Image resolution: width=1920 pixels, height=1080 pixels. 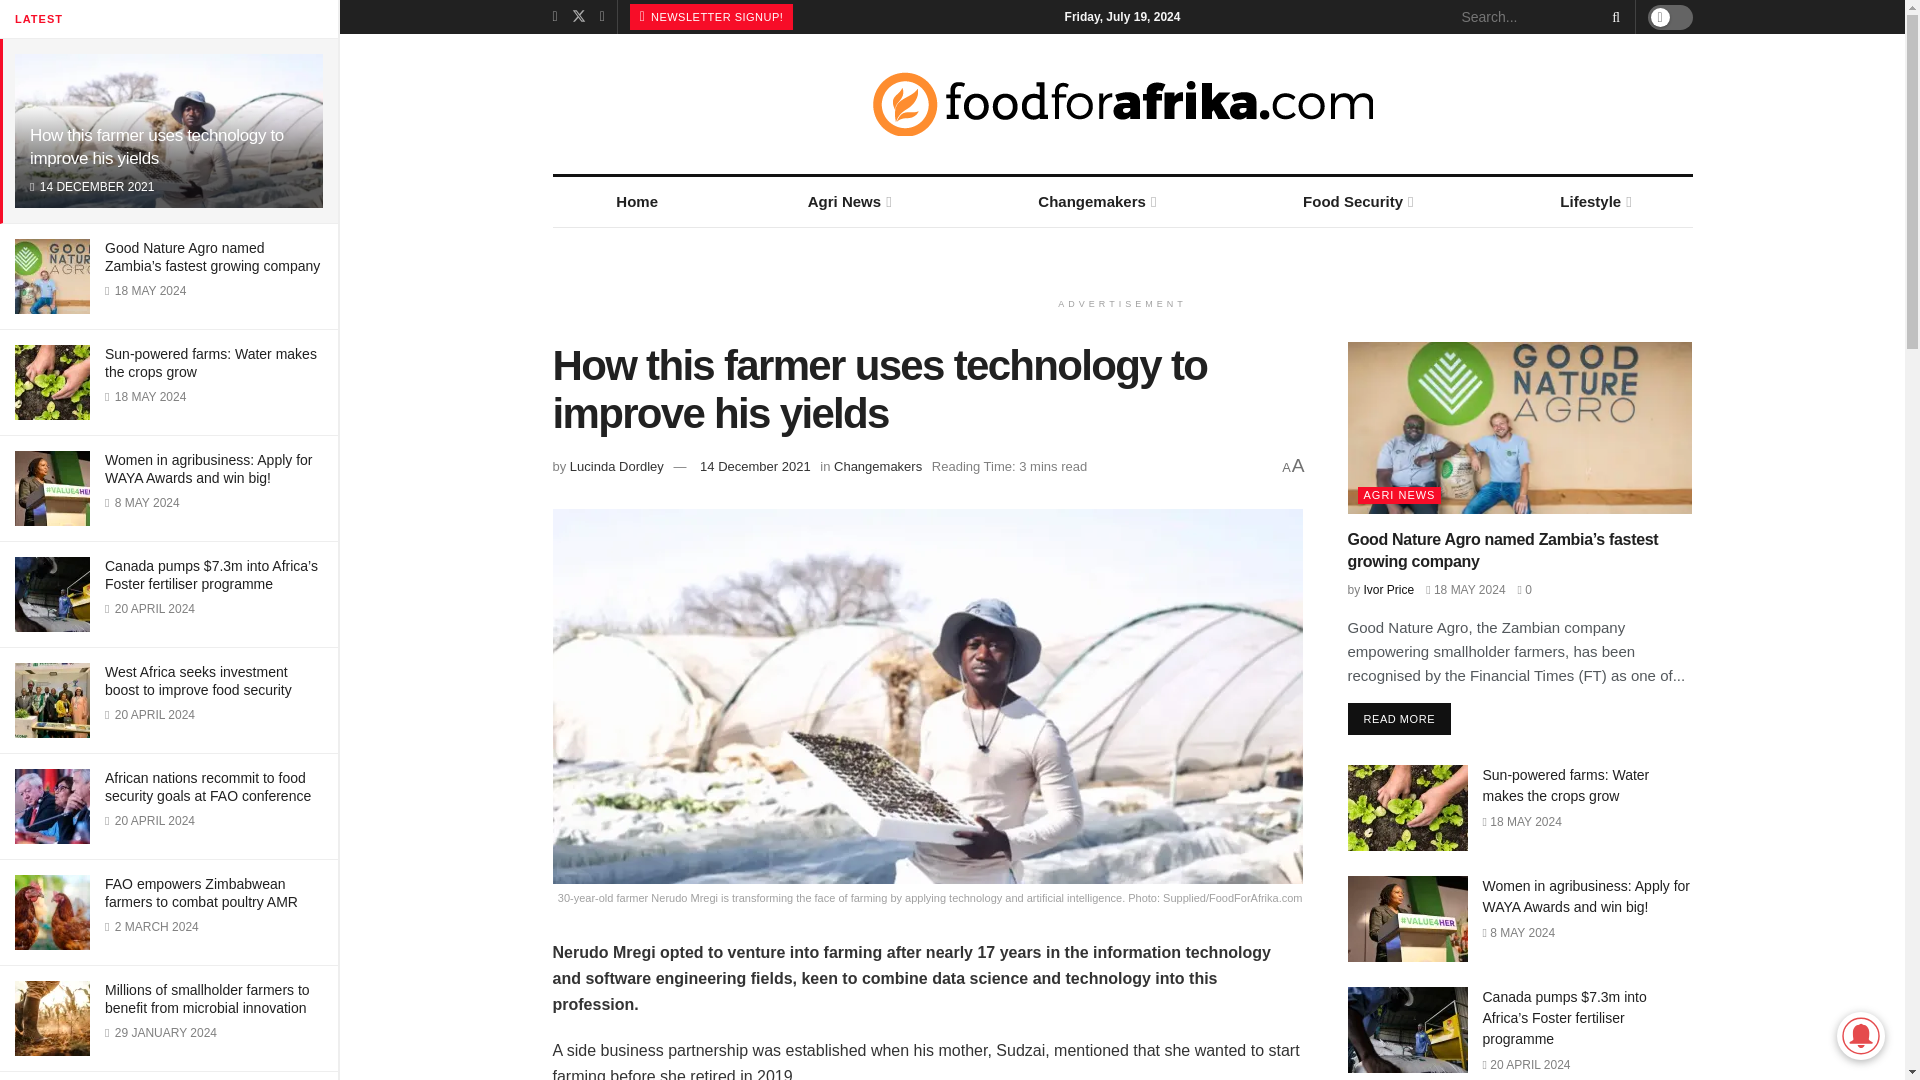 What do you see at coordinates (208, 469) in the screenshot?
I see `Women in agribusiness: Apply for WAYA Awards and win big!` at bounding box center [208, 469].